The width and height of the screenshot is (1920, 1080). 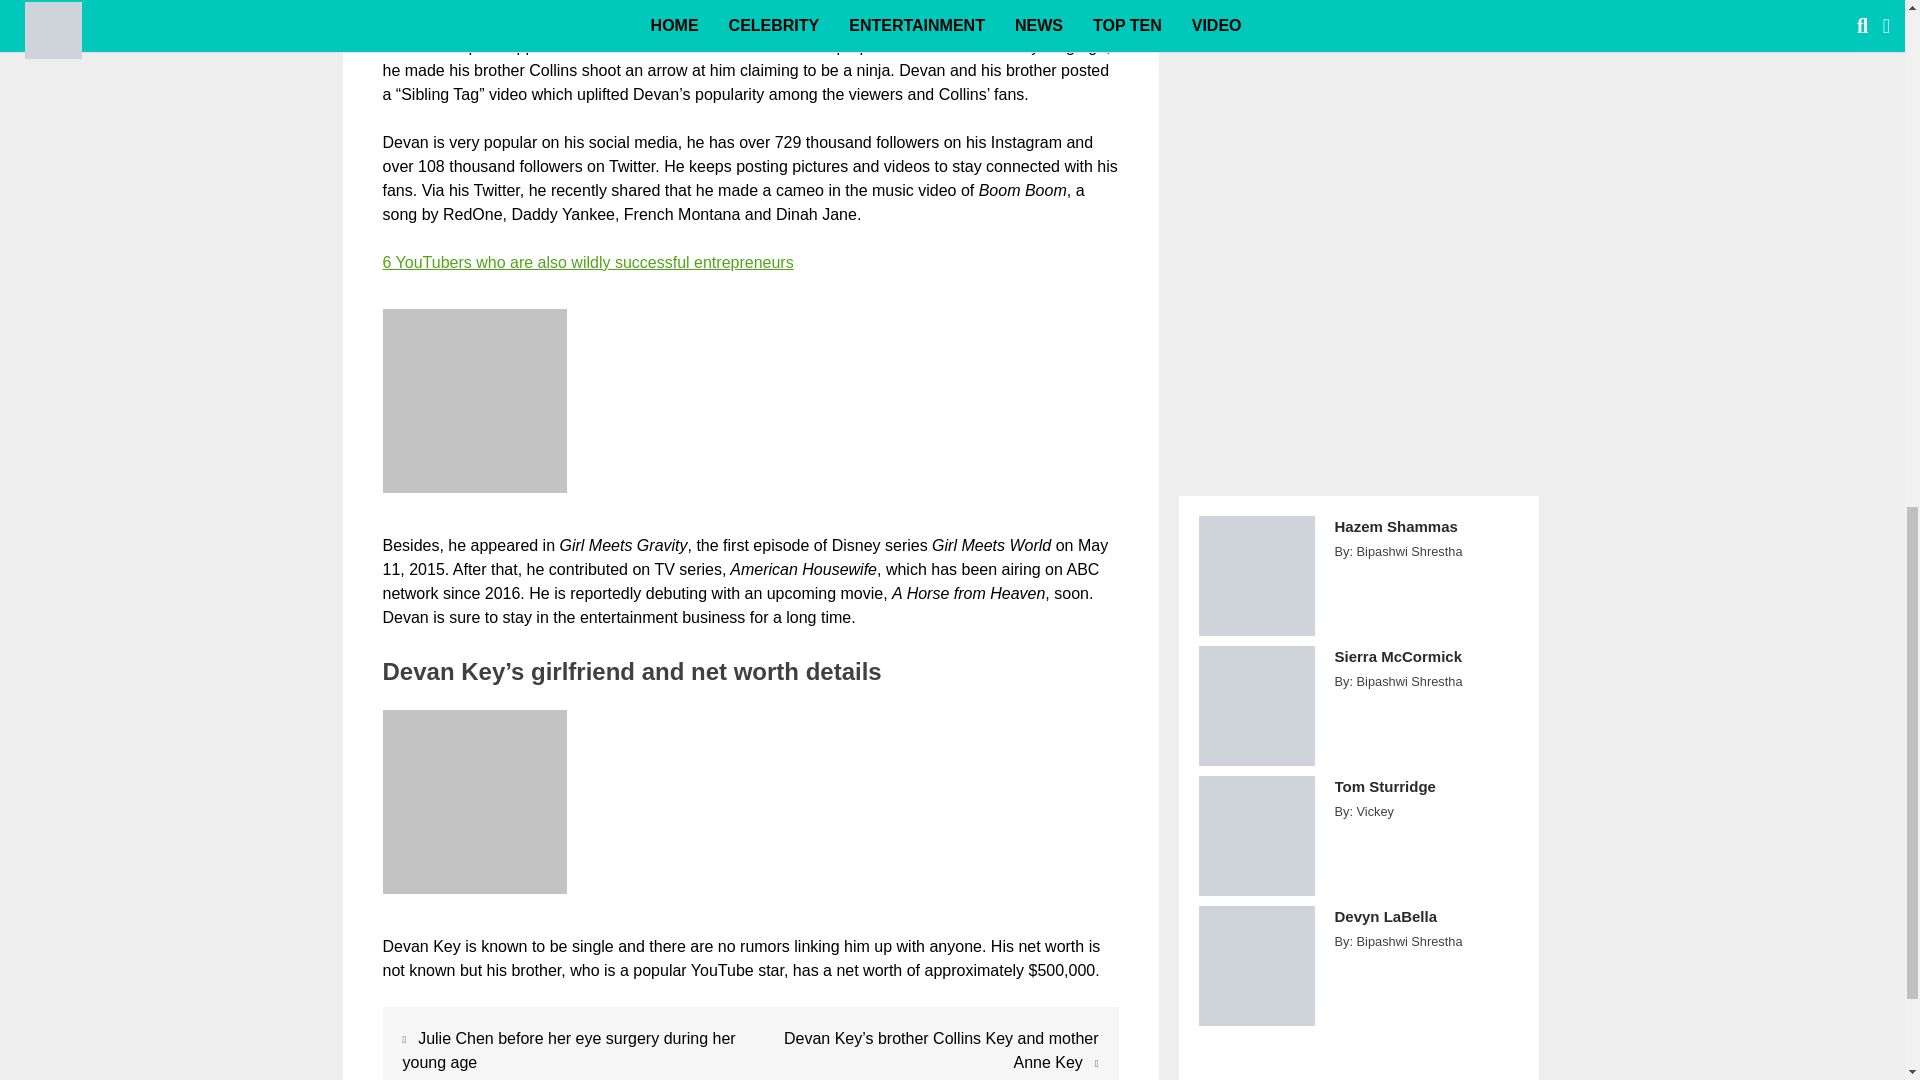 I want to click on Devan Key's brother Collin Key with their mother, so click(x=474, y=400).